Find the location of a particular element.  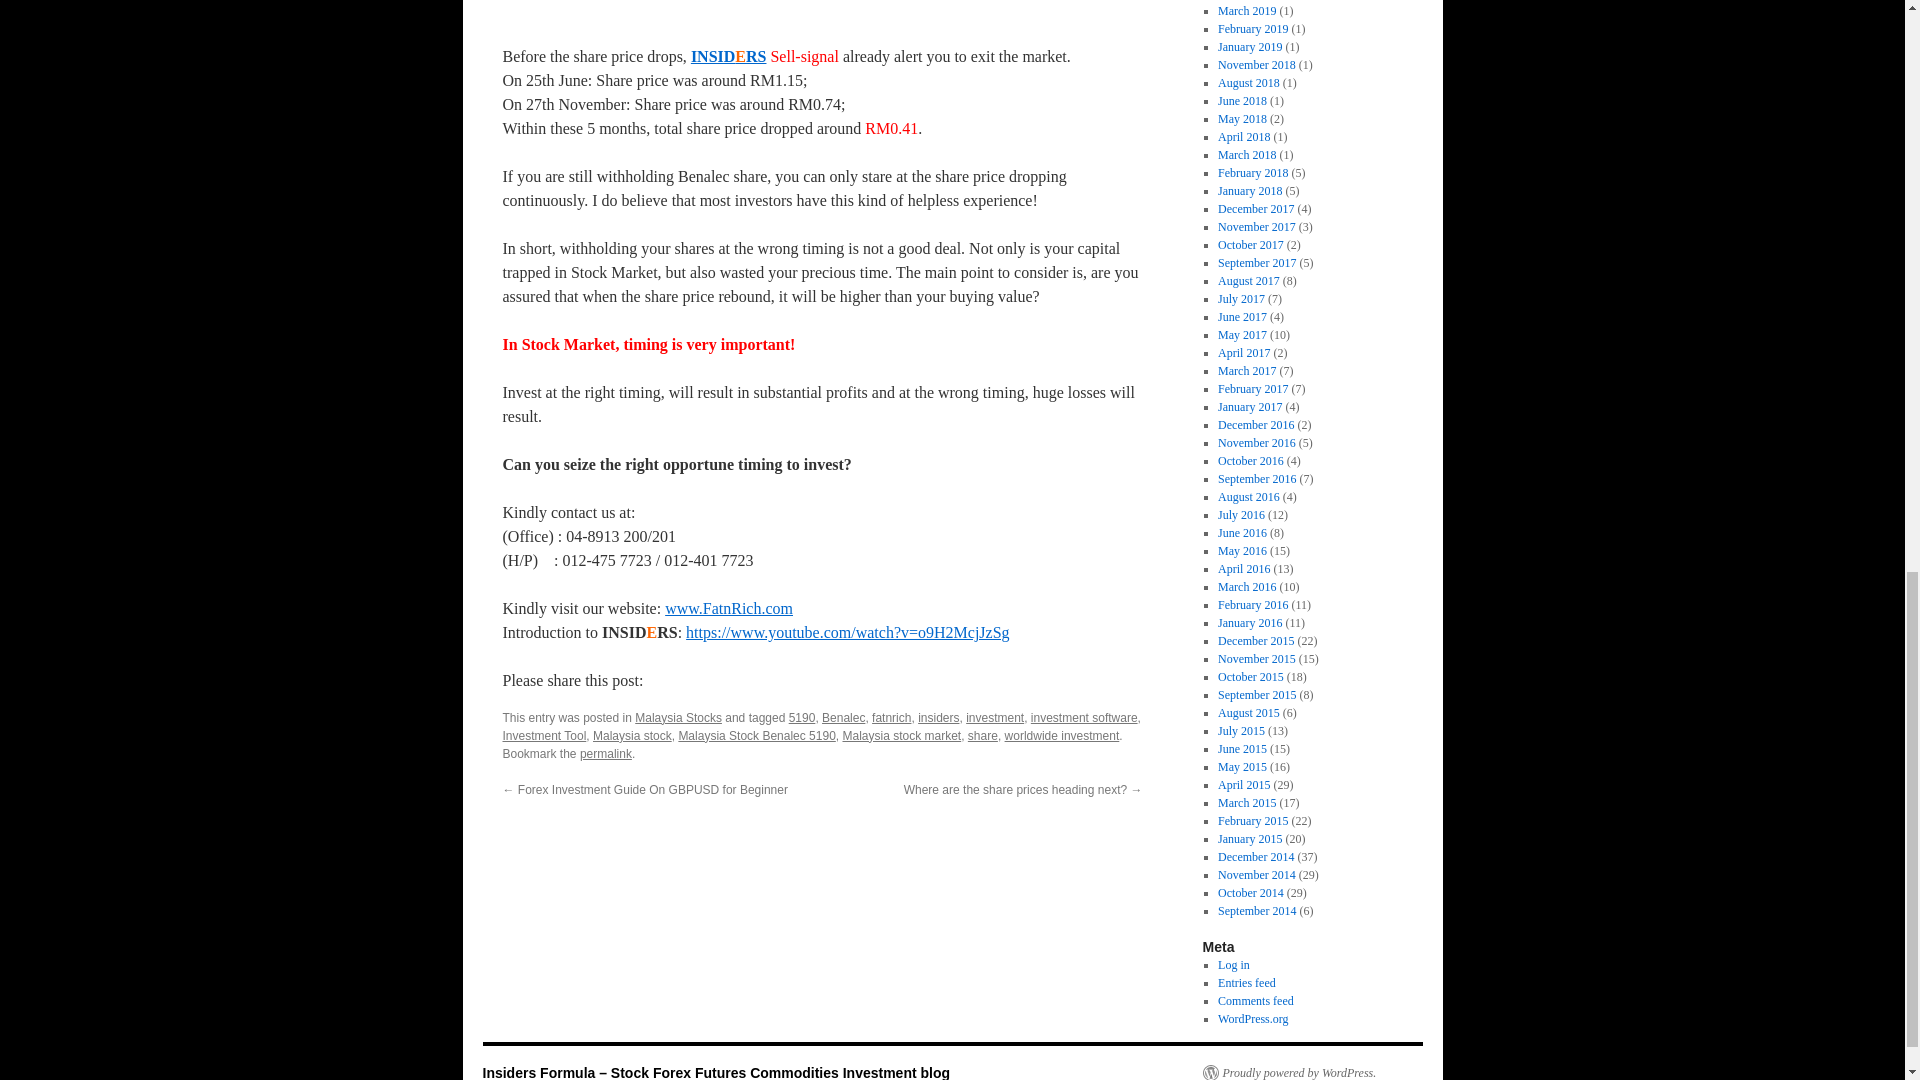

www.FatnRich.com is located at coordinates (728, 608).